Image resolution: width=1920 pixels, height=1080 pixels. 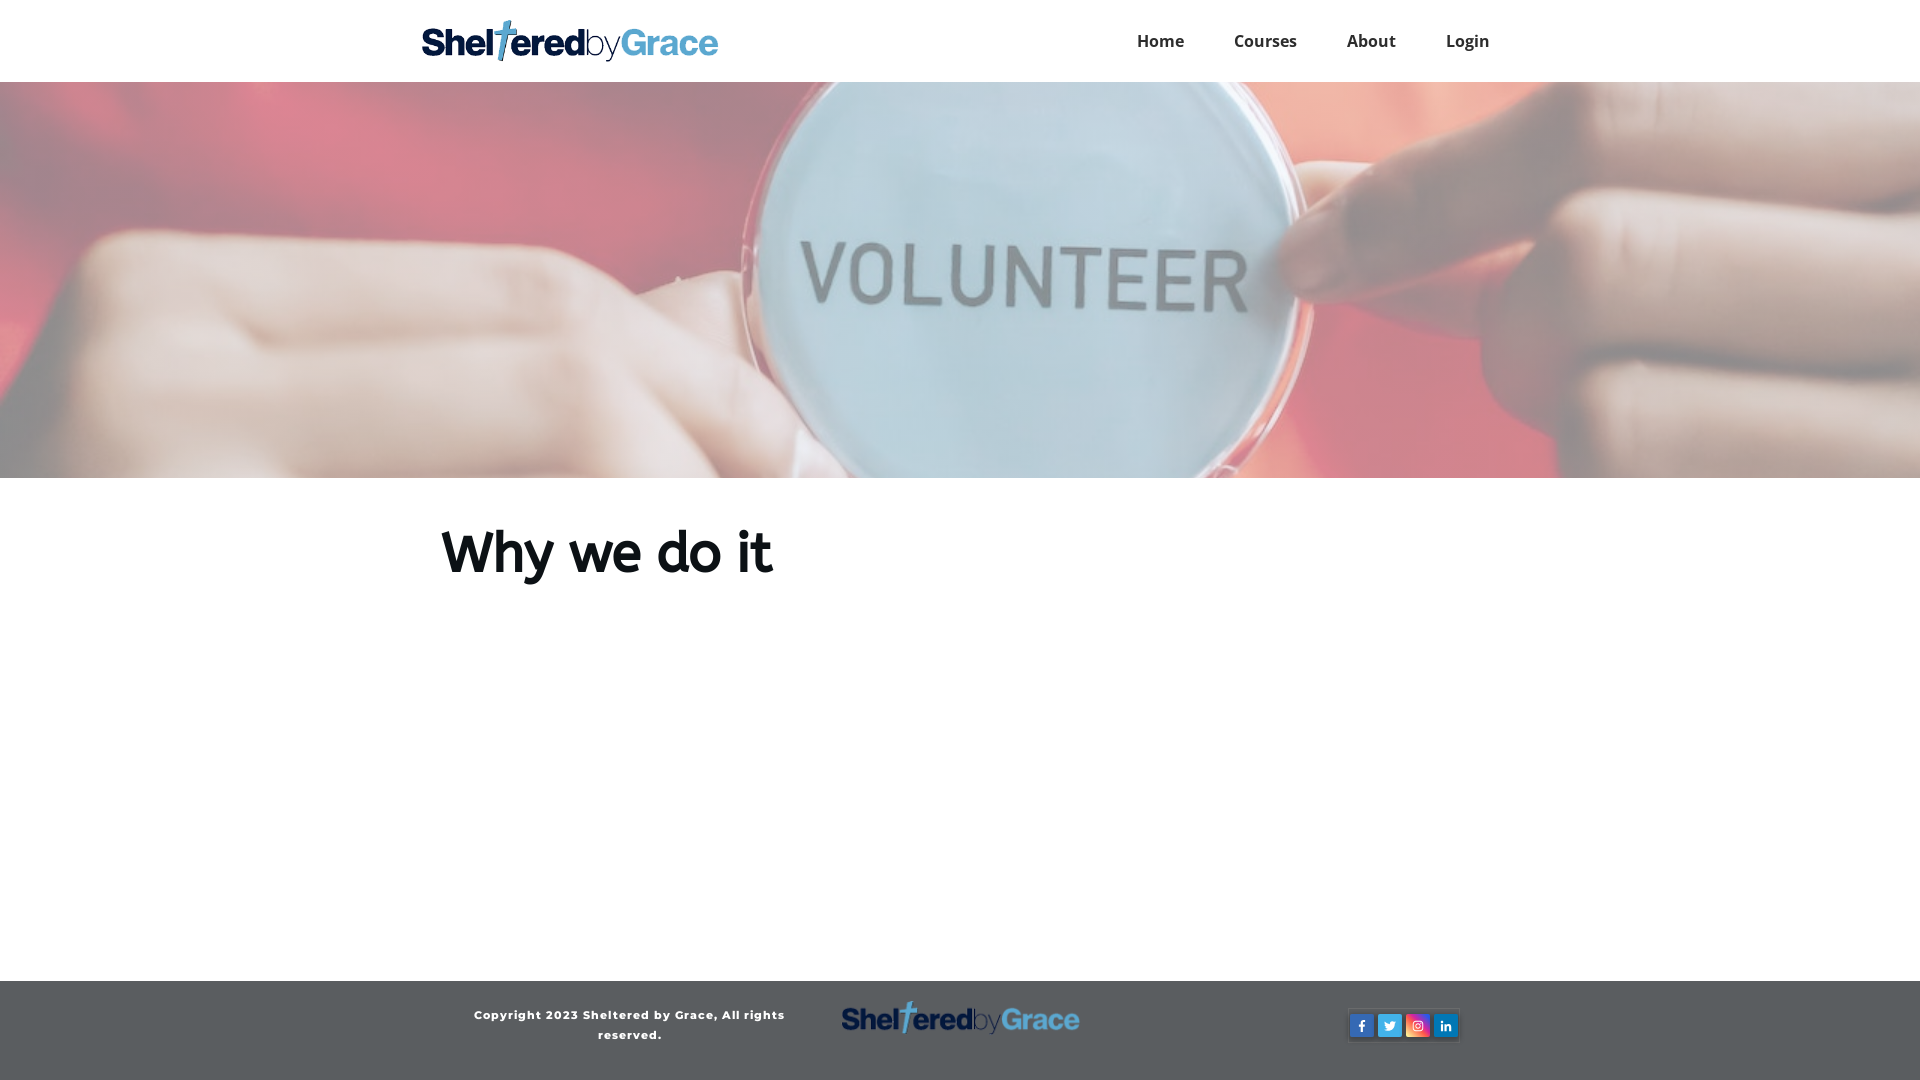 I want to click on About, so click(x=1372, y=41).